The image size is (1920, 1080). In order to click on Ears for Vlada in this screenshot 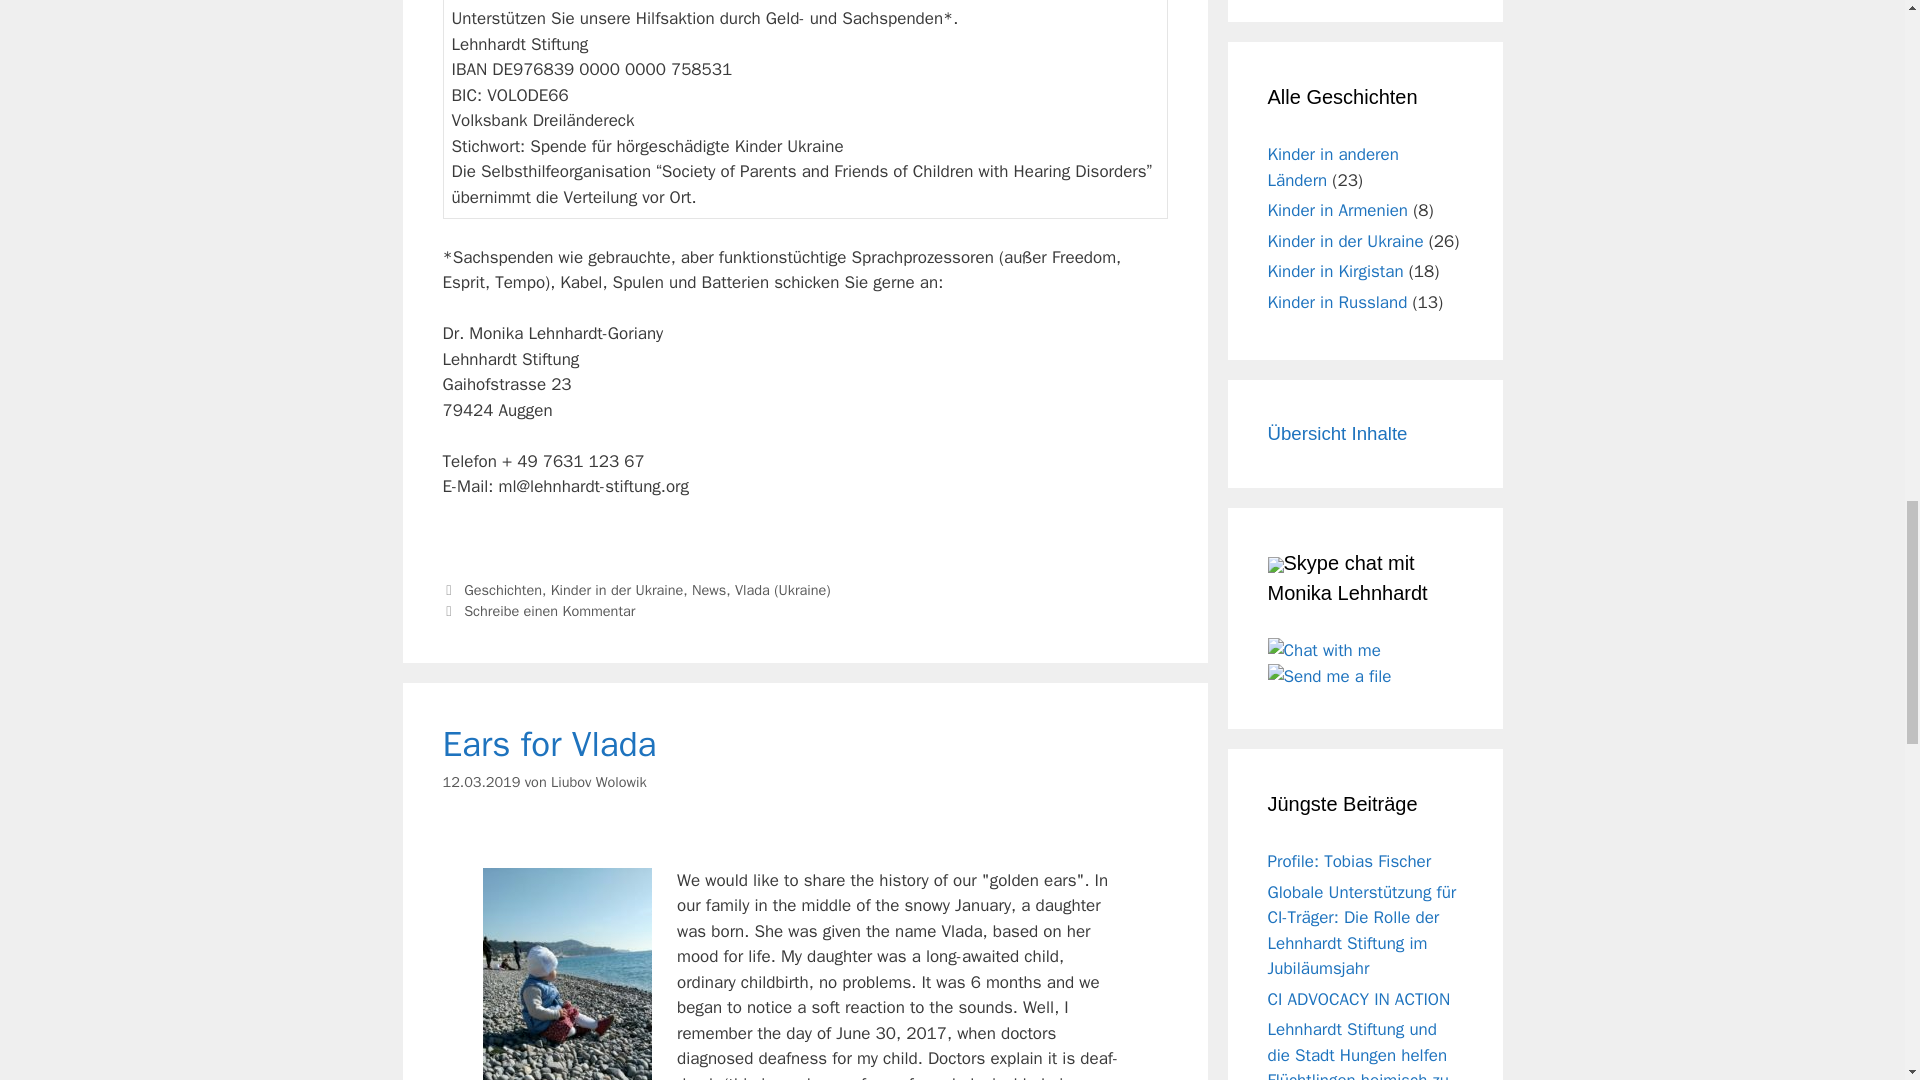, I will do `click(548, 744)`.